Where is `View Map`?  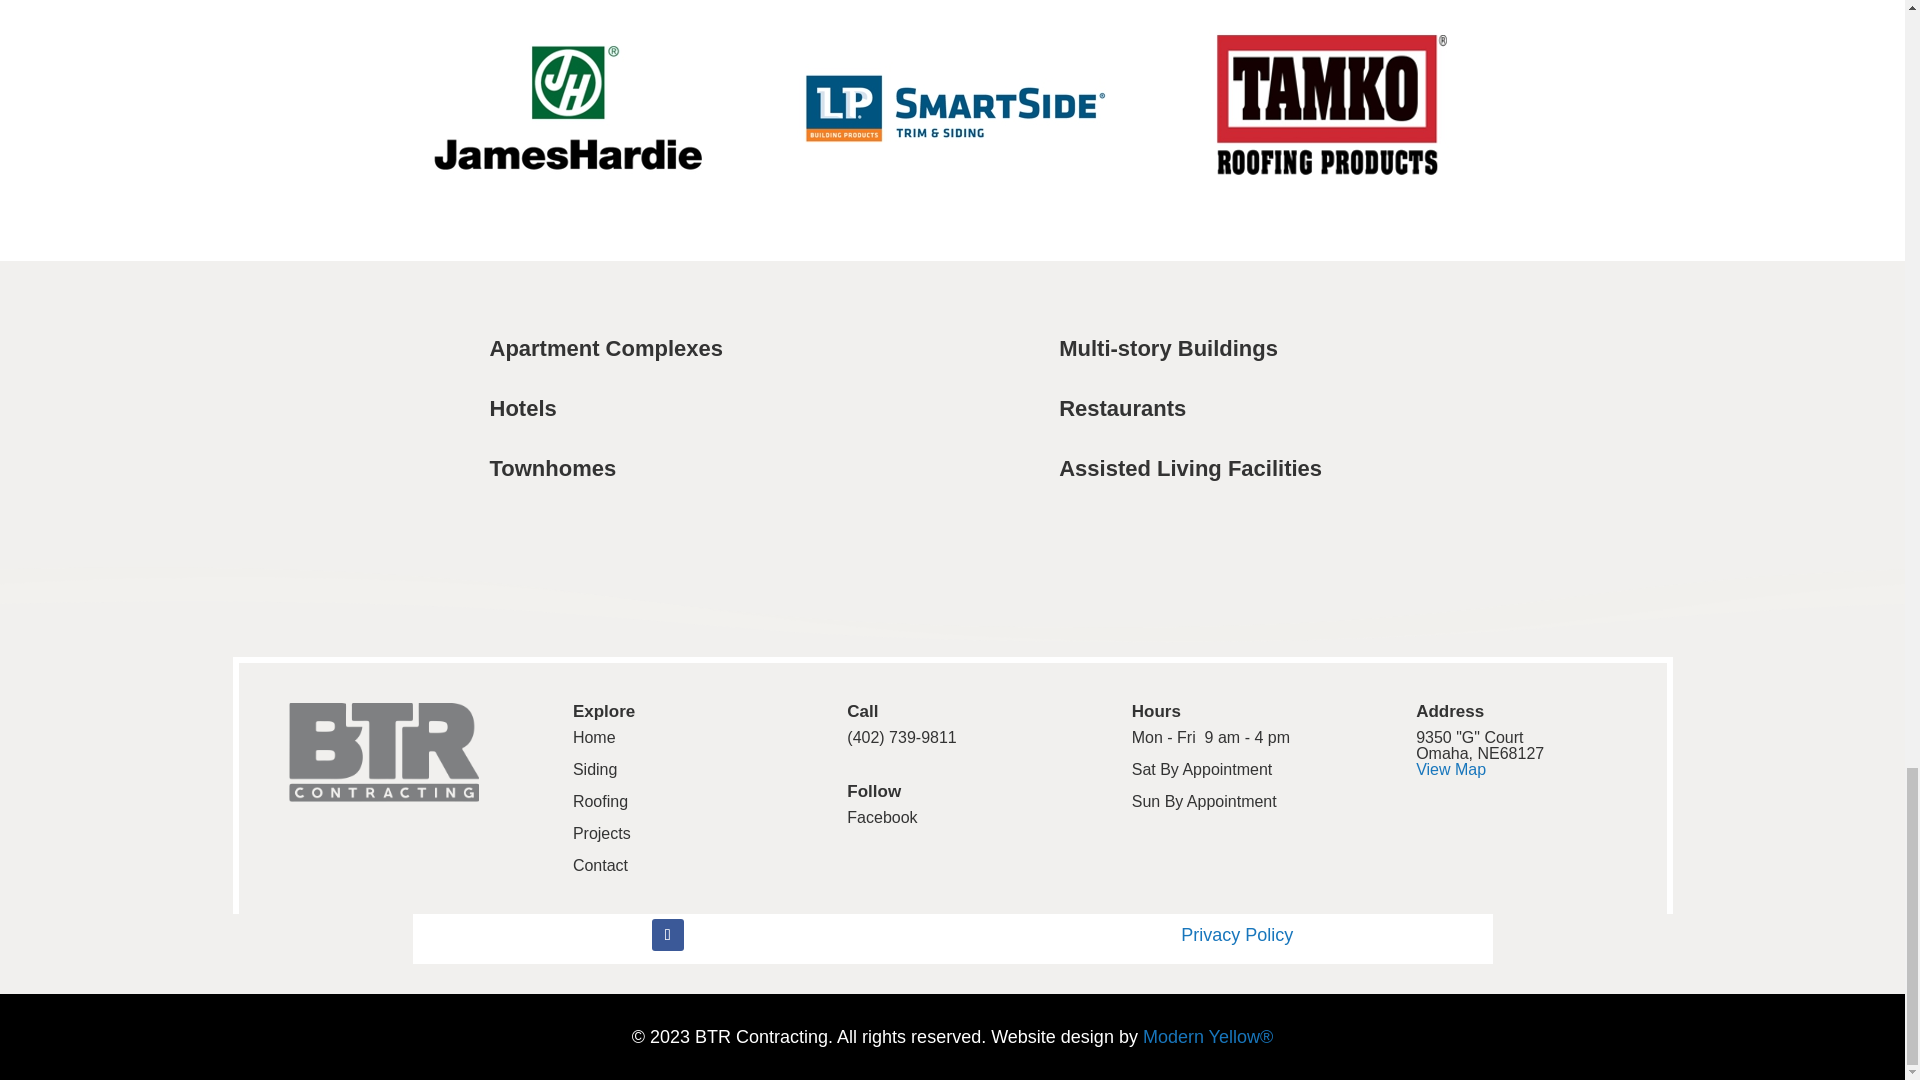 View Map is located at coordinates (1451, 769).